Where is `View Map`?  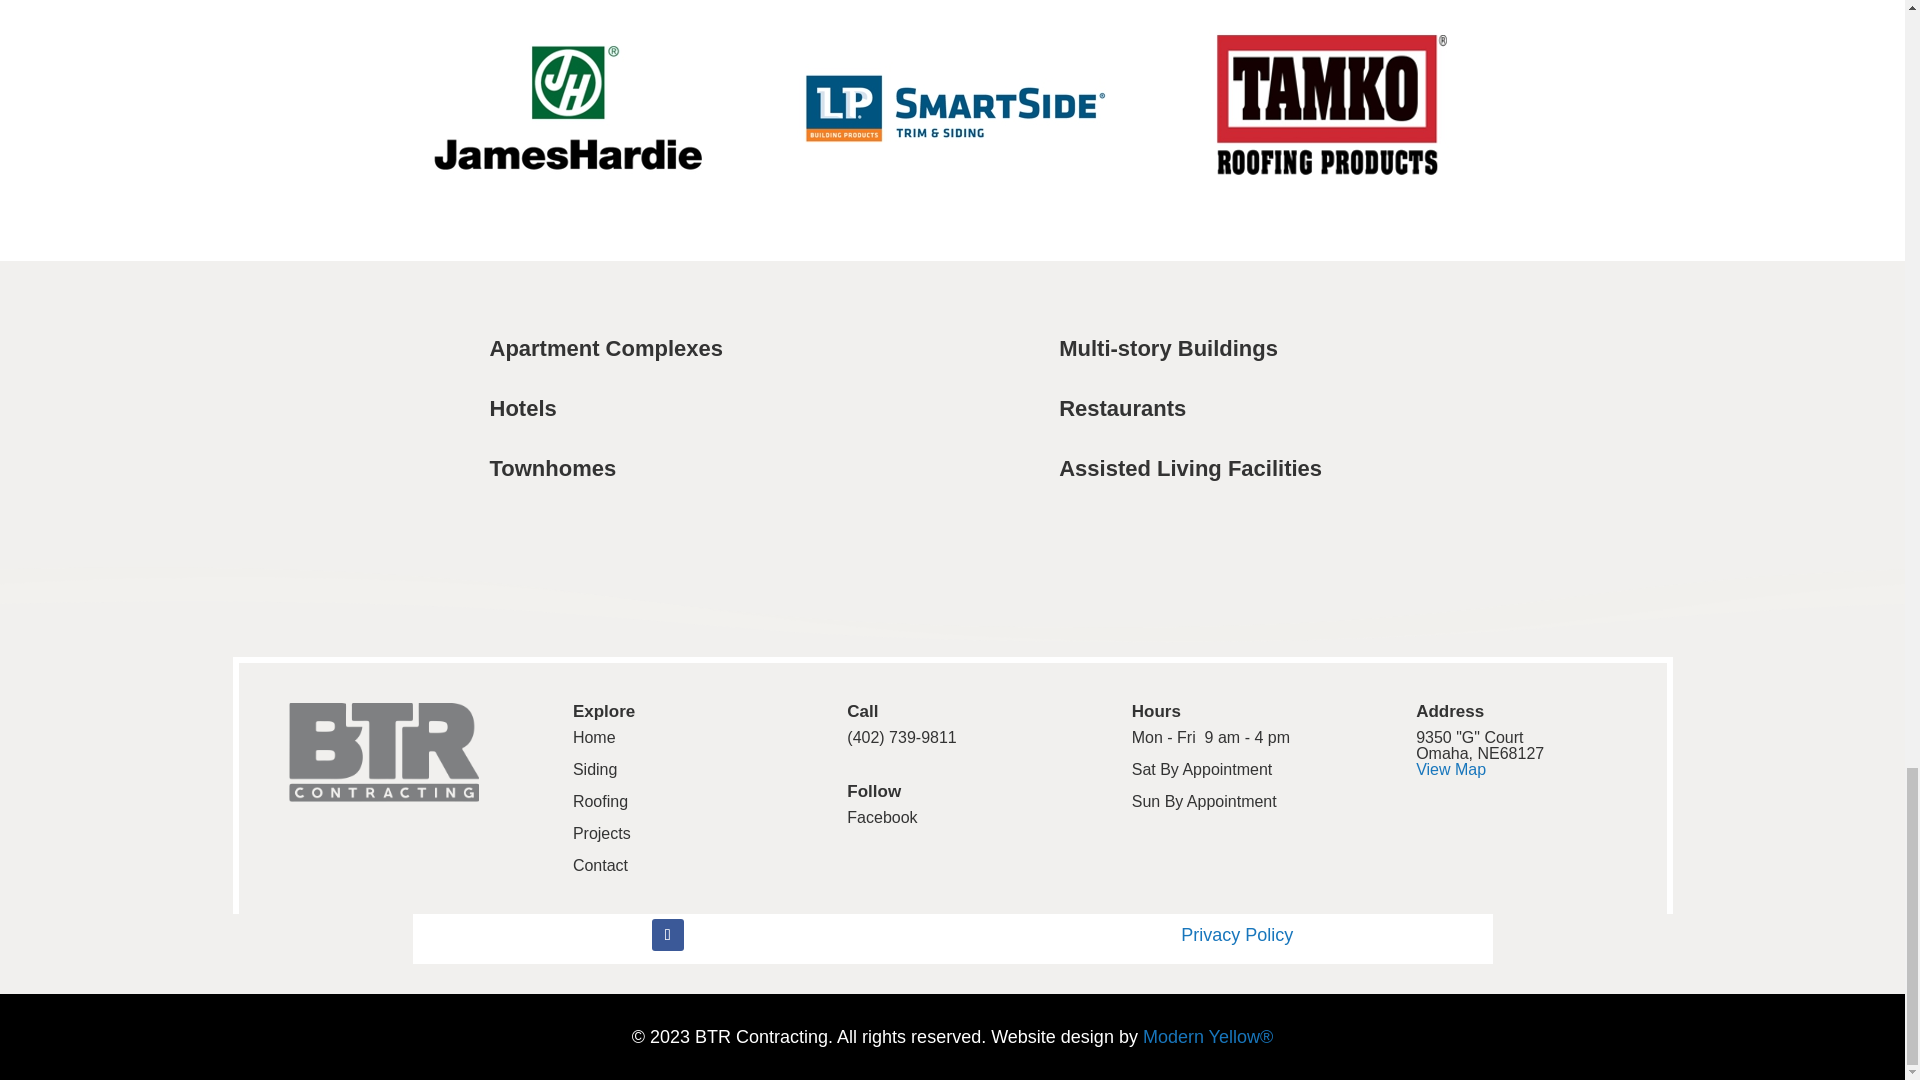 View Map is located at coordinates (1451, 769).